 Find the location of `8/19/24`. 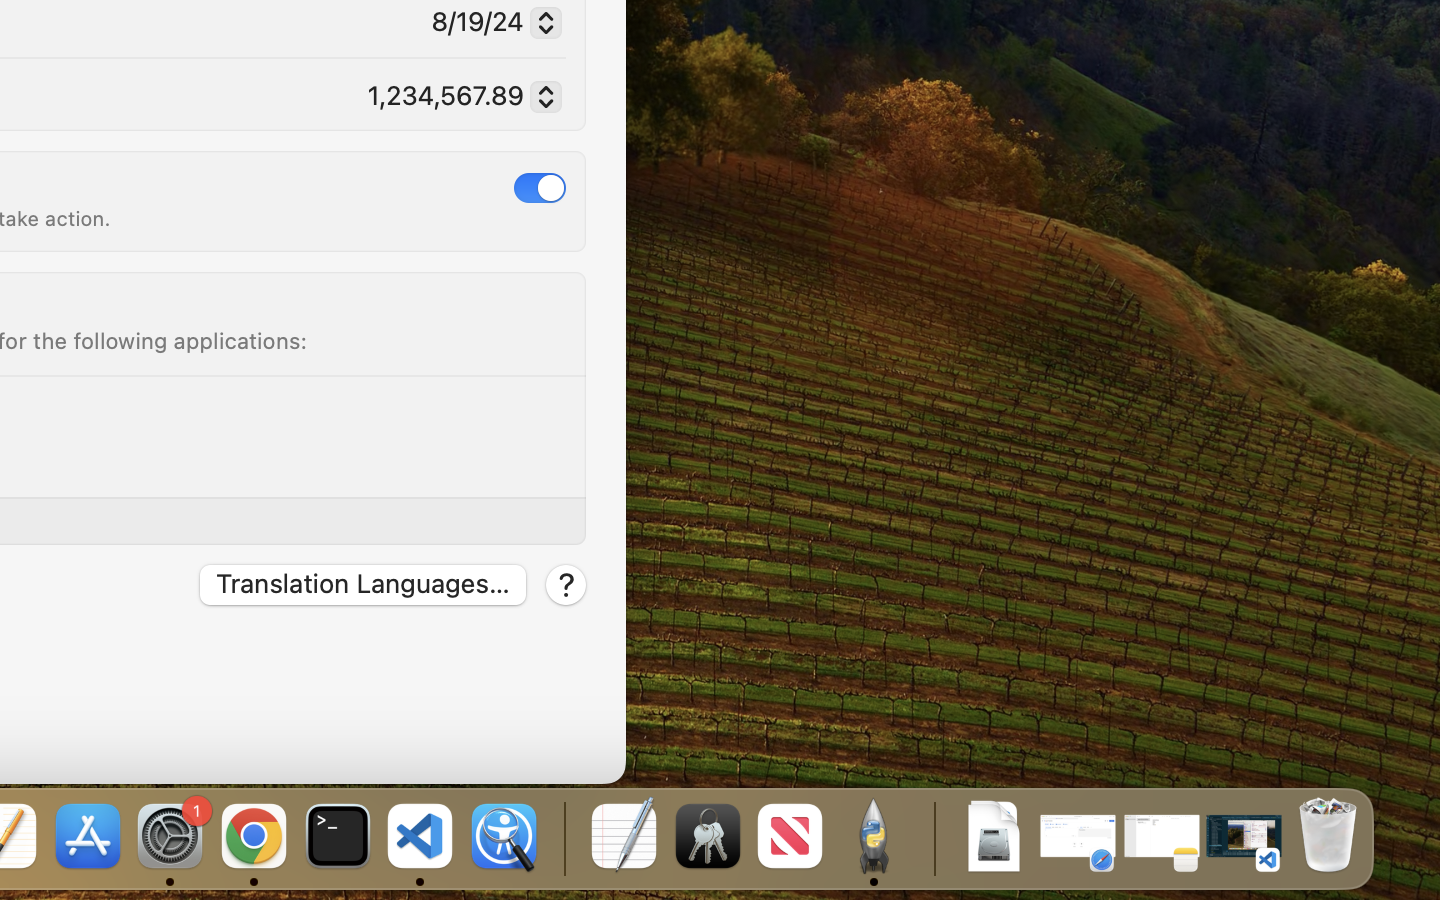

8/19/24 is located at coordinates (488, 25).